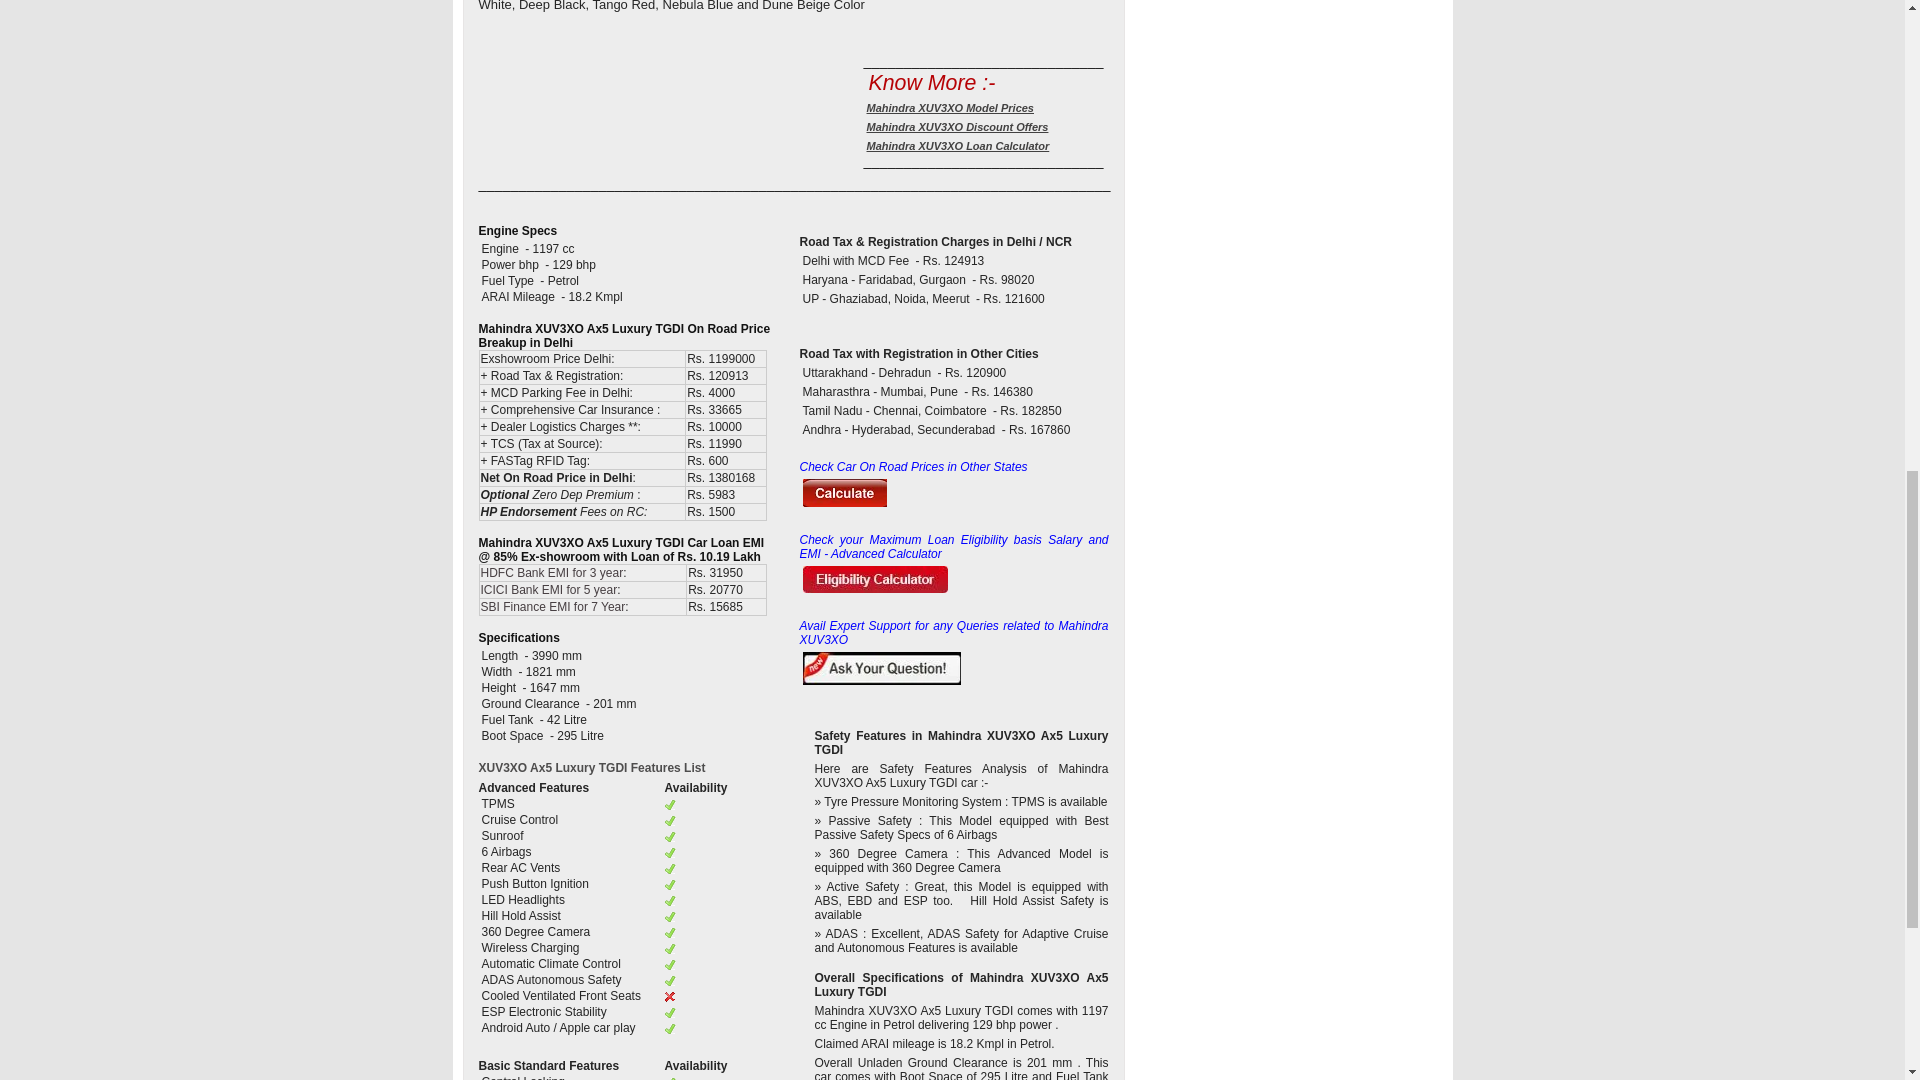 The height and width of the screenshot is (1080, 1920). What do you see at coordinates (958, 126) in the screenshot?
I see `Mahindra XUV3XO Discount Offers` at bounding box center [958, 126].